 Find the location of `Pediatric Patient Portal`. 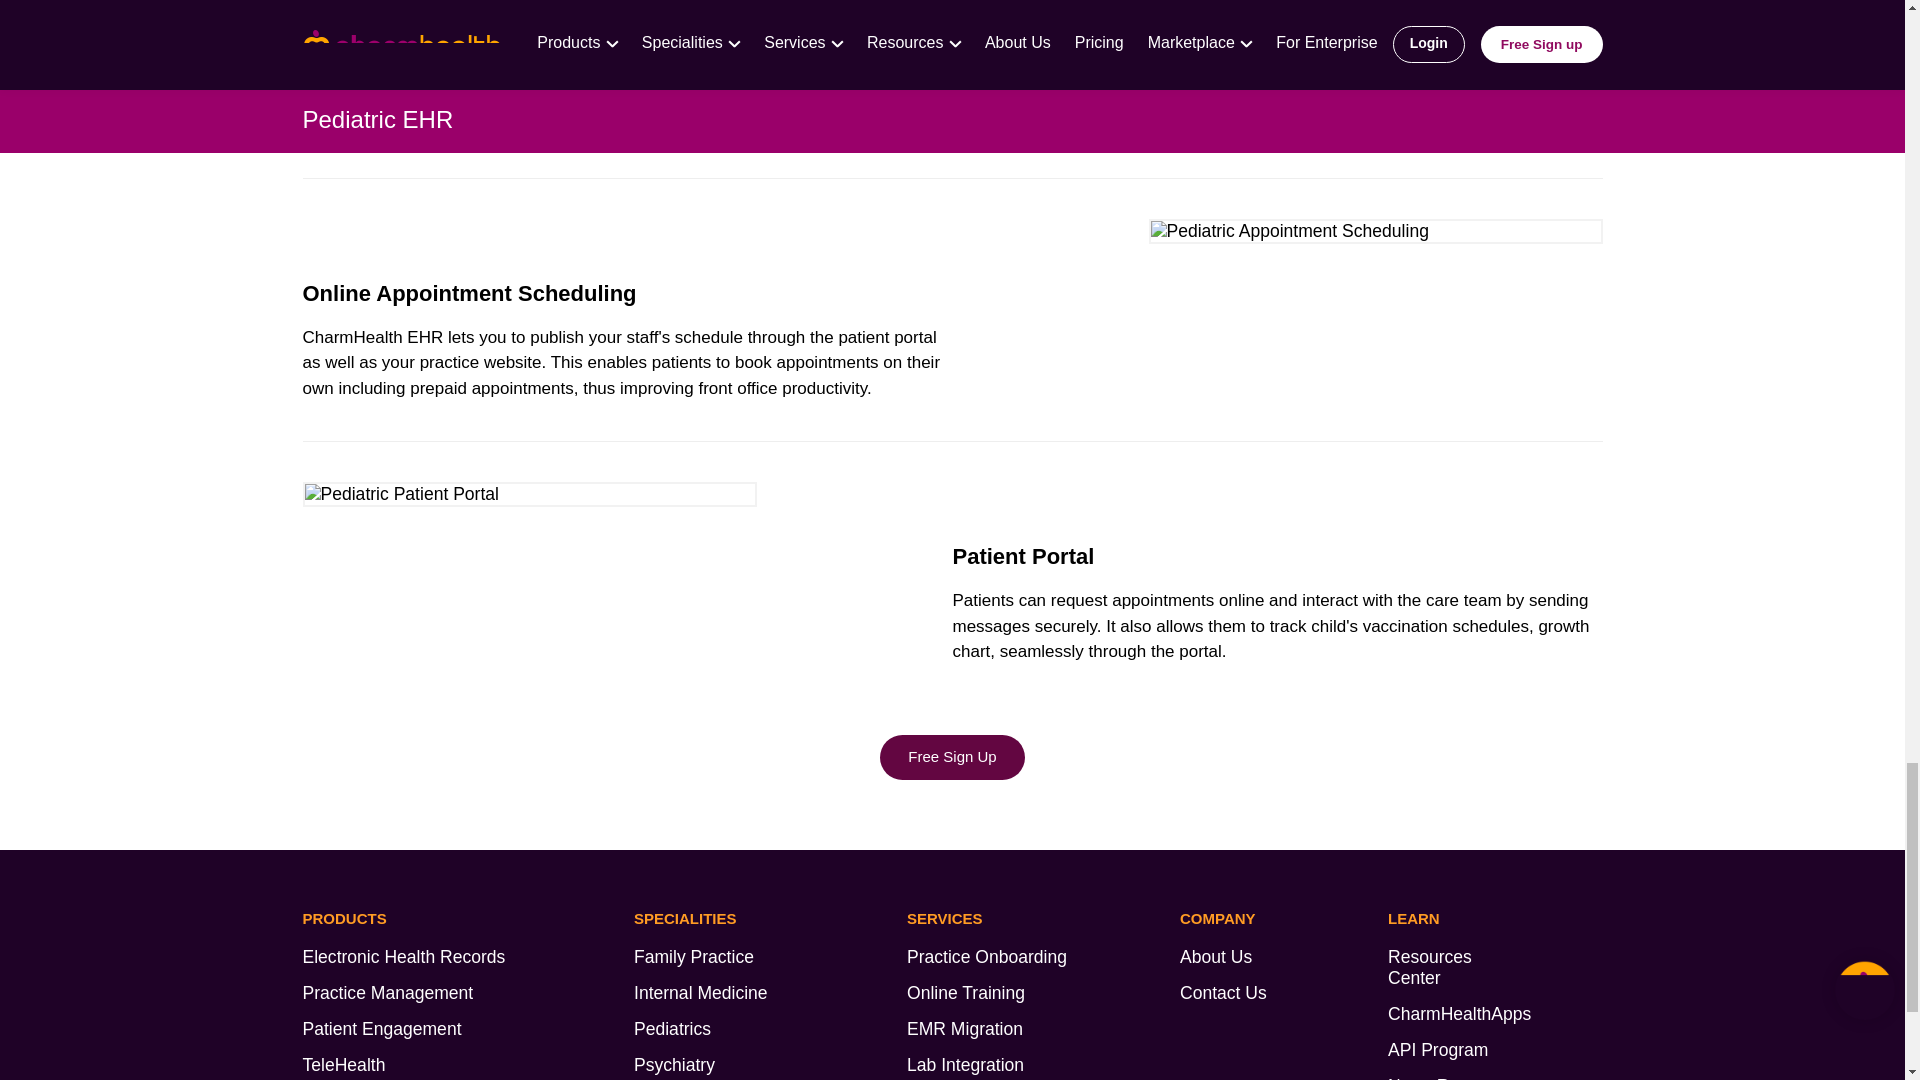

Pediatric Patient Portal is located at coordinates (528, 494).